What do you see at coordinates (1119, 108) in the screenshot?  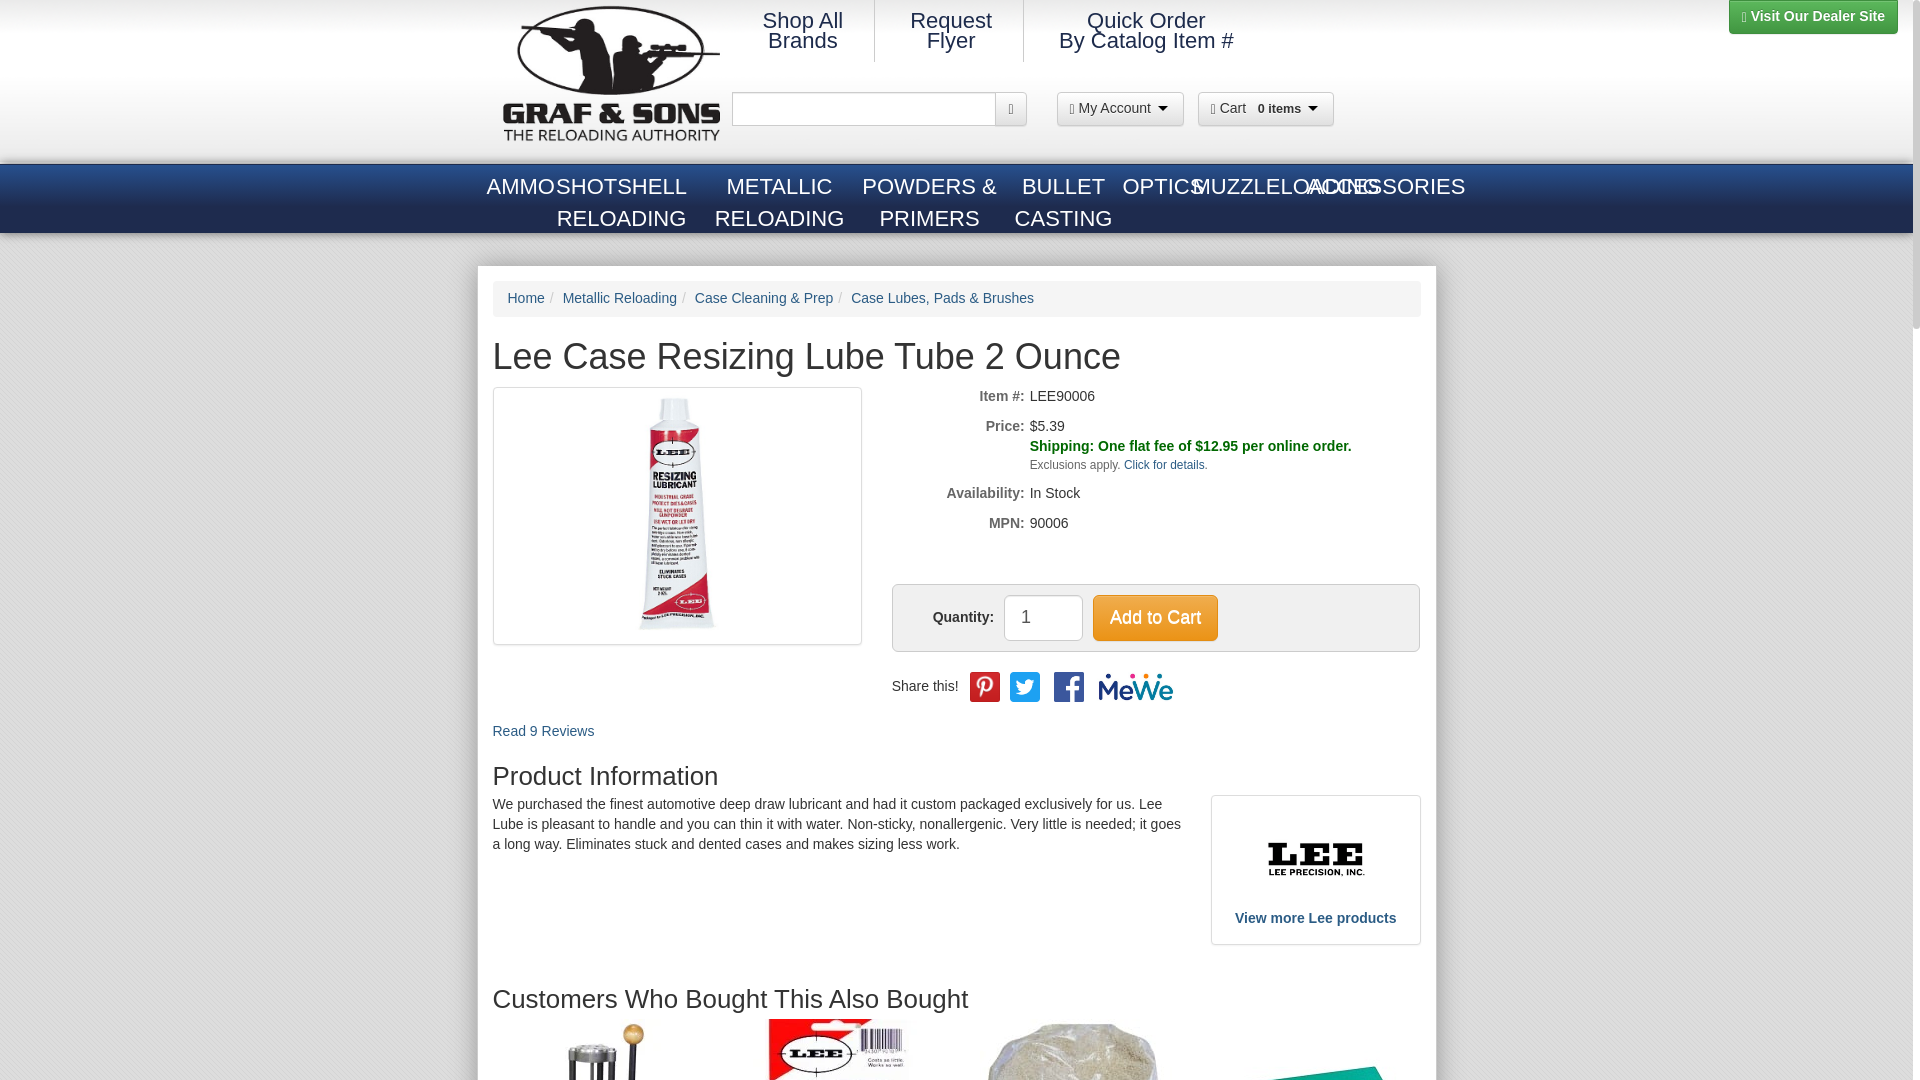 I see `My Account` at bounding box center [1119, 108].